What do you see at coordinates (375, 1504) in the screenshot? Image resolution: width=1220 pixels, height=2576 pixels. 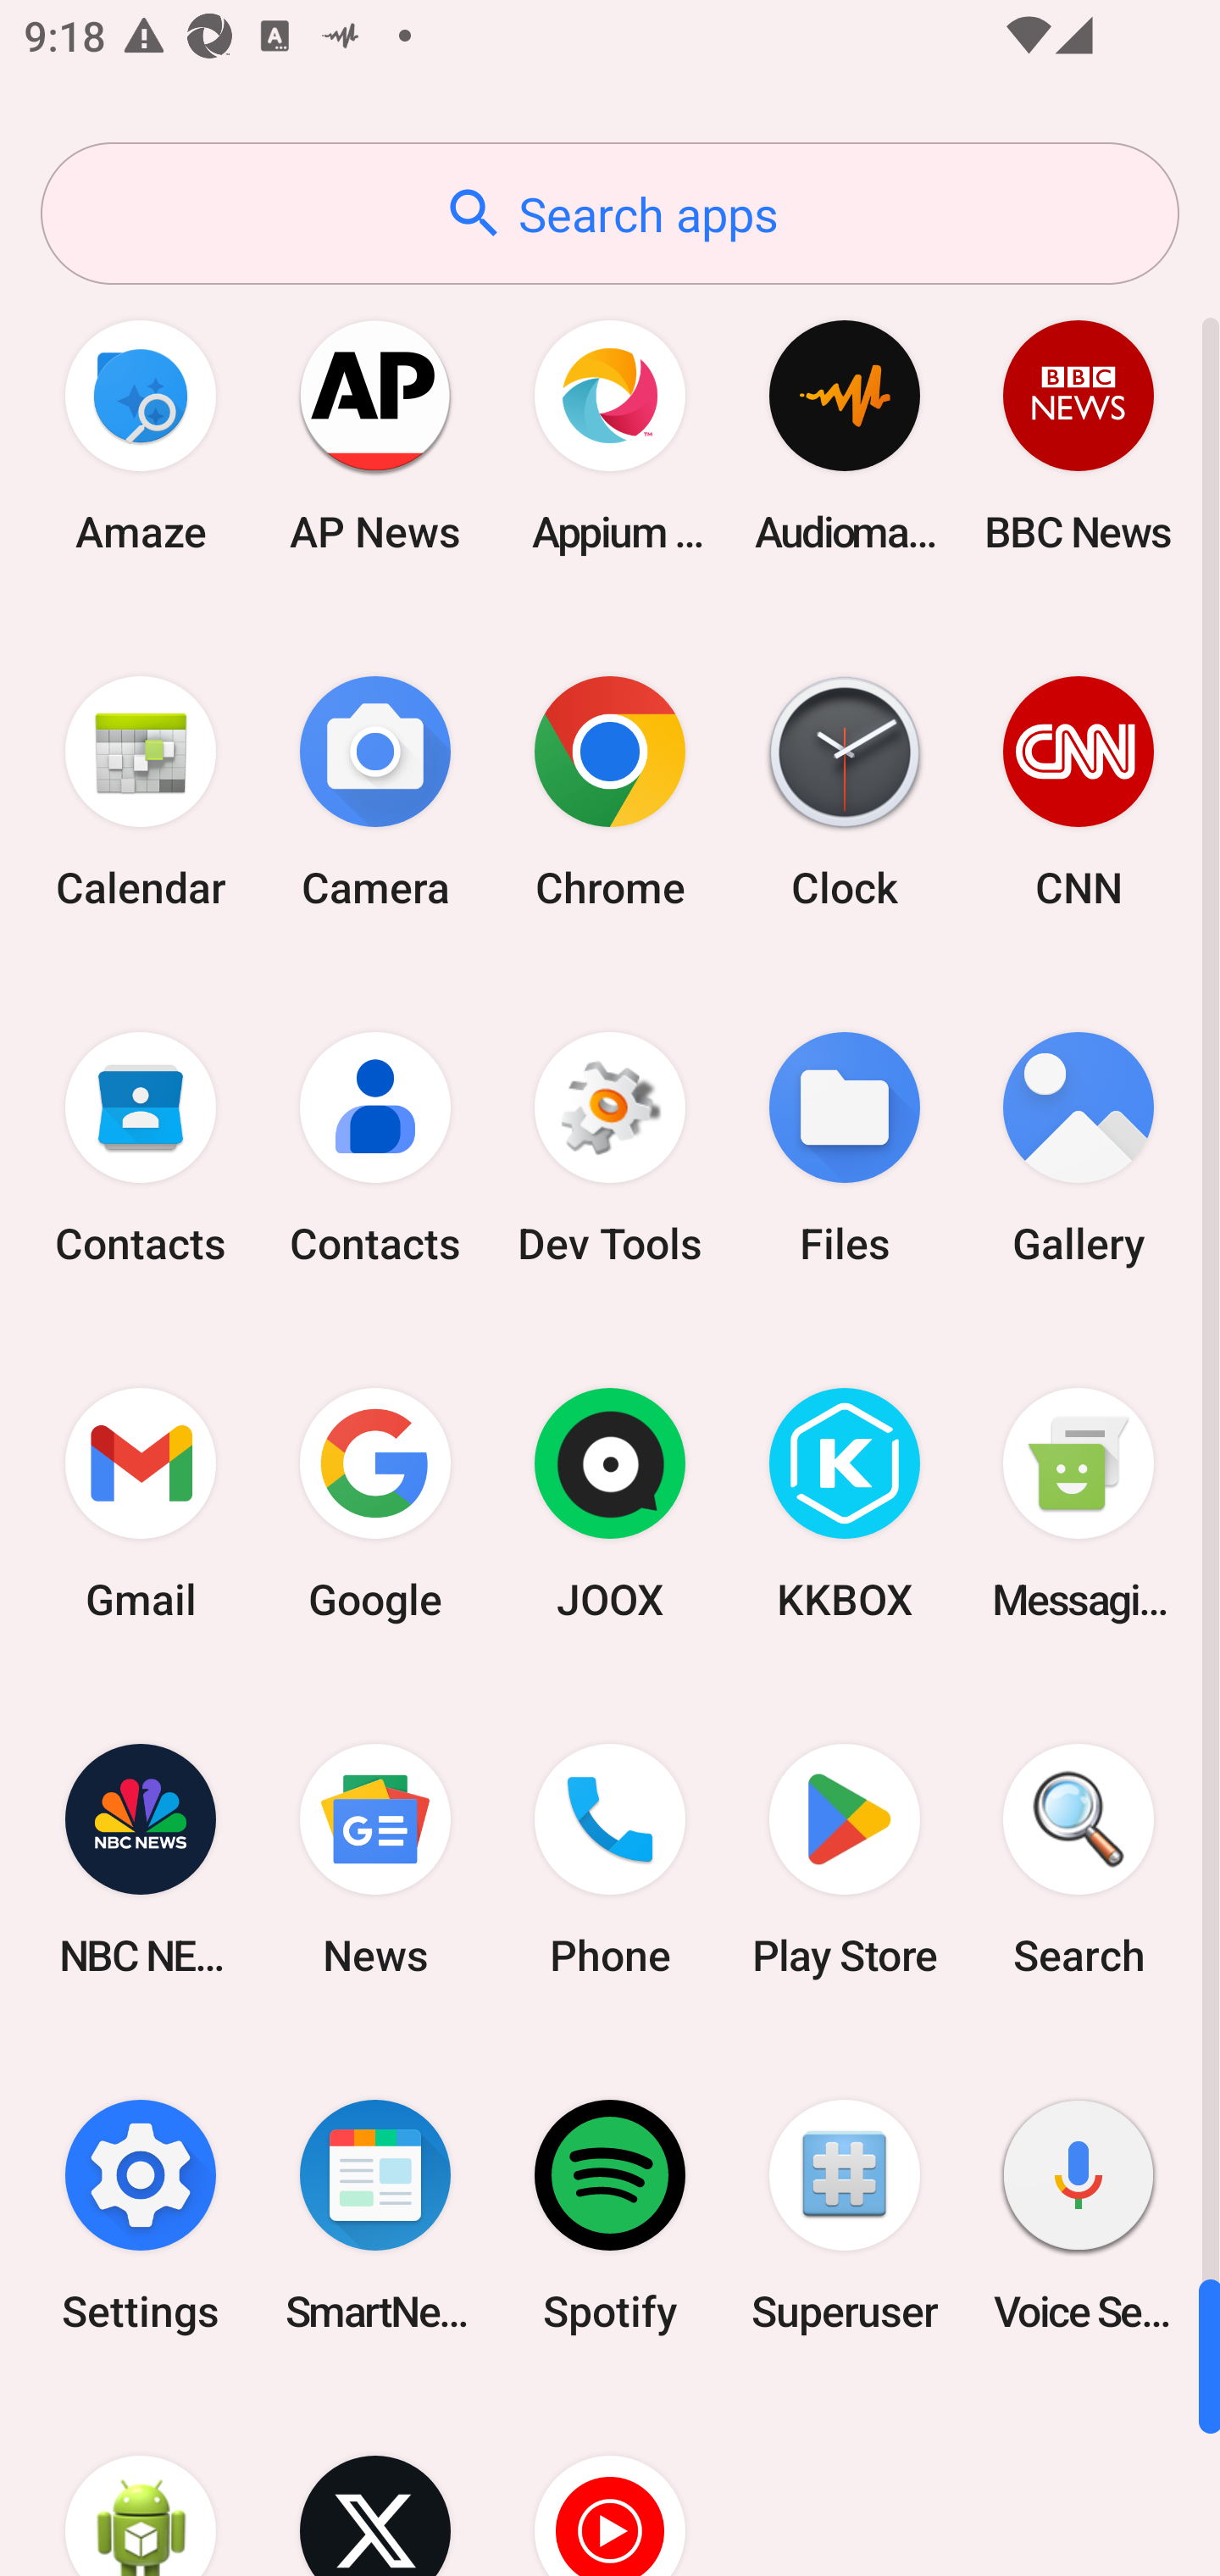 I see `Google` at bounding box center [375, 1504].